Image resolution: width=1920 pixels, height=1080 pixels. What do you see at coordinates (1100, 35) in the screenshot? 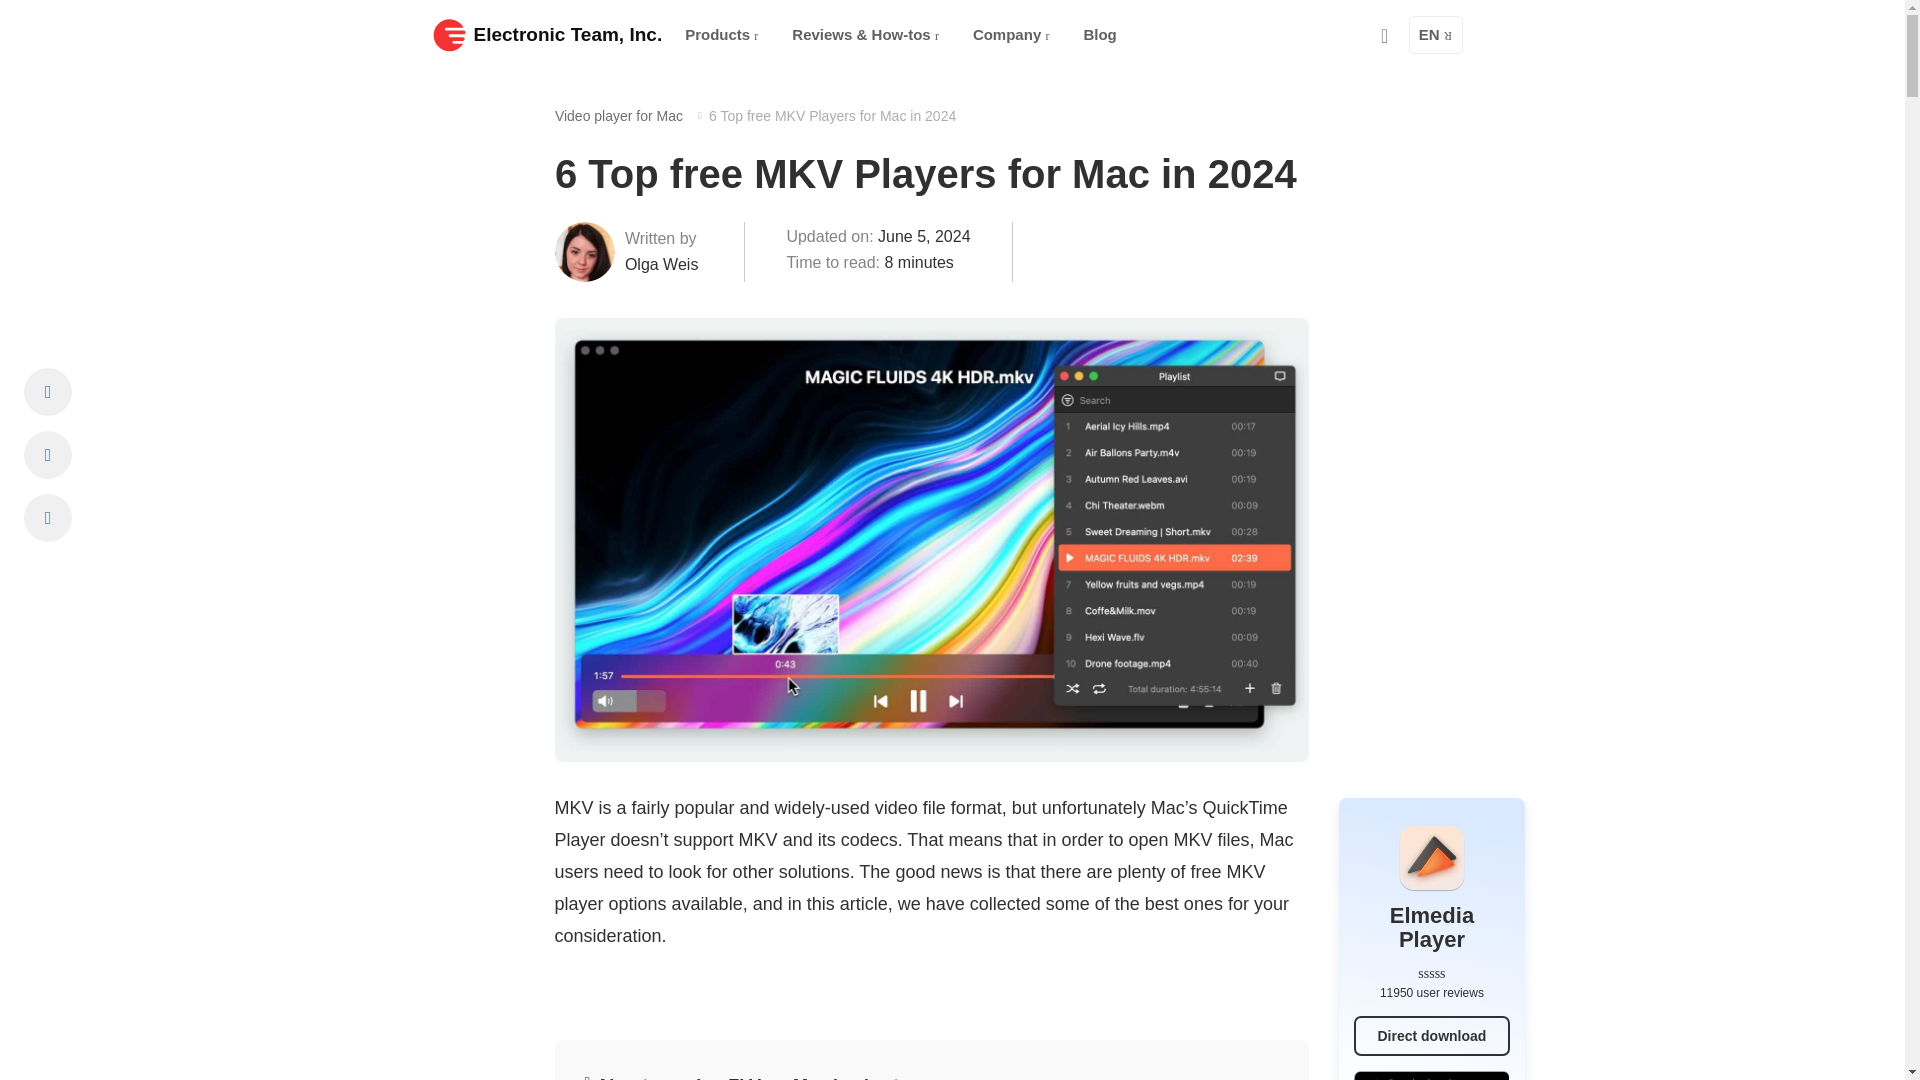
I see `Blog` at bounding box center [1100, 35].